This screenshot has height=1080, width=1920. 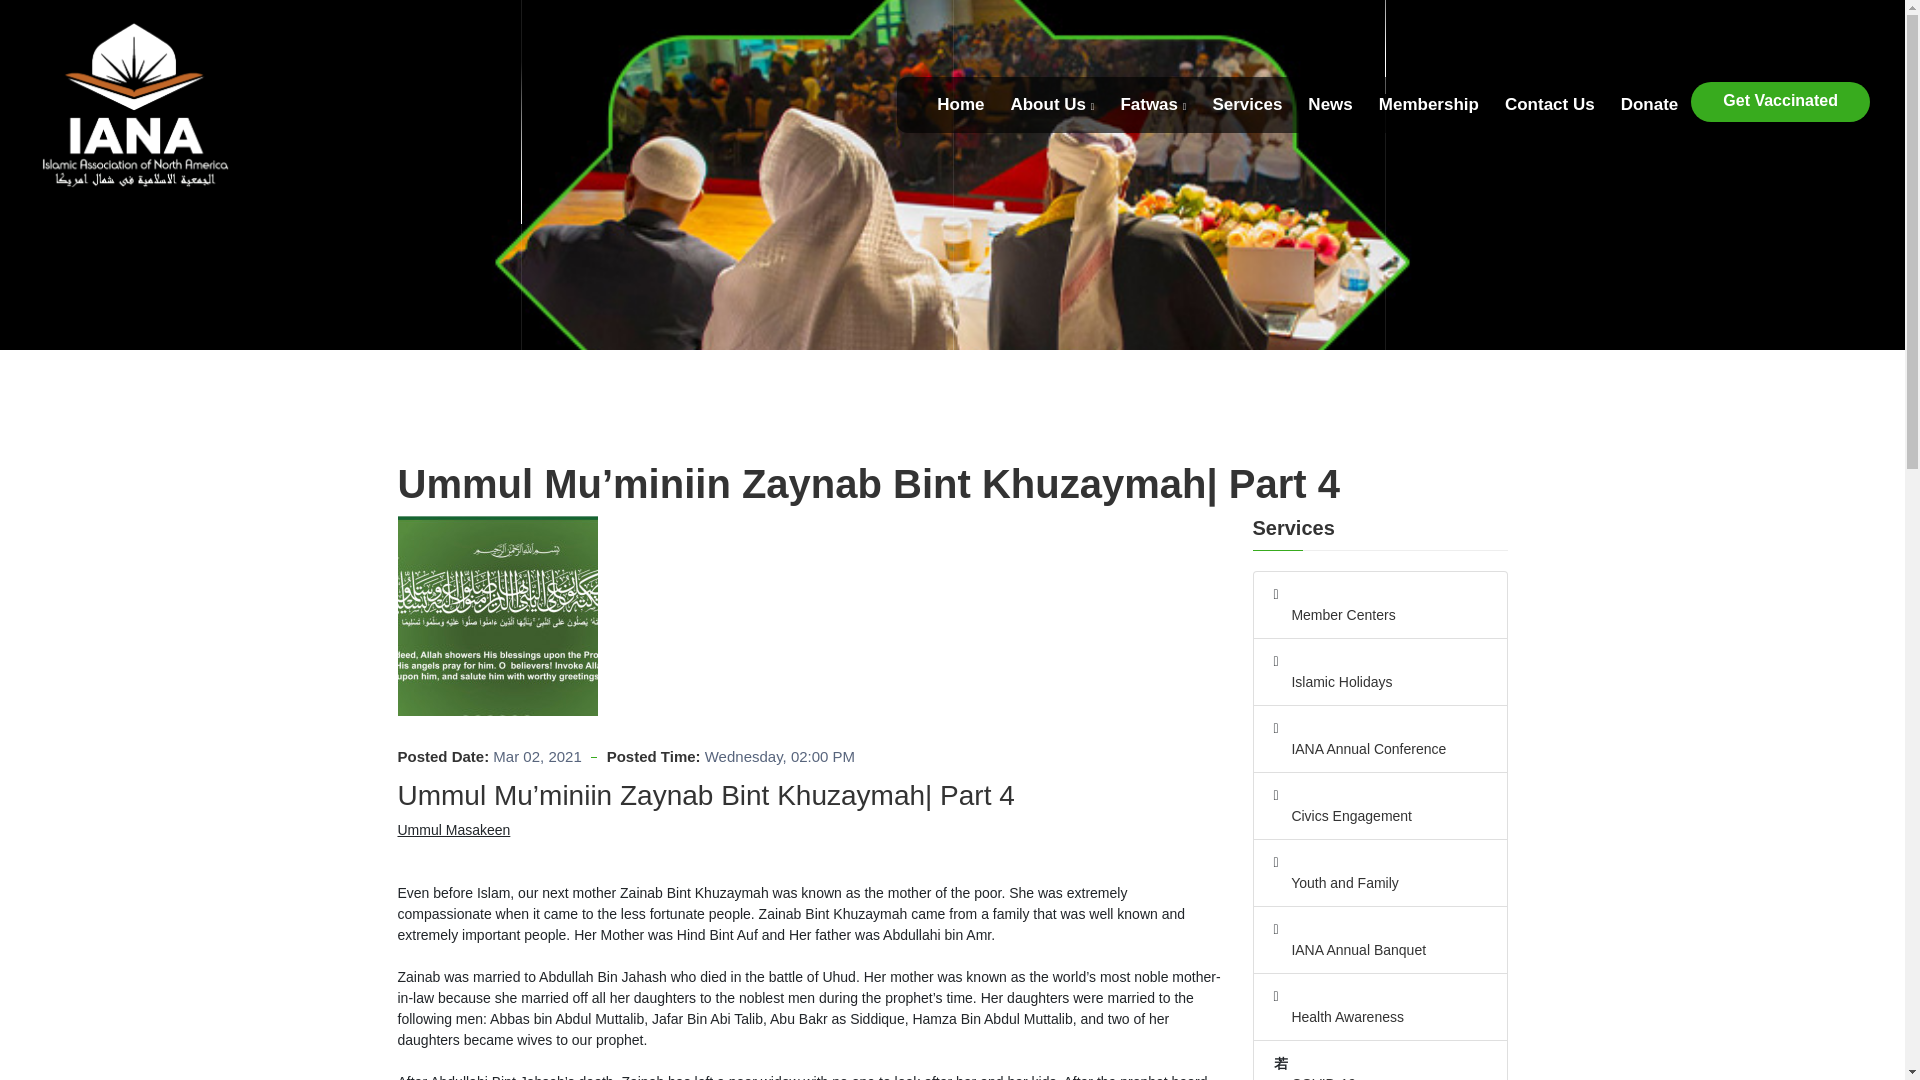 I want to click on Civics Engagement, so click(x=1380, y=816).